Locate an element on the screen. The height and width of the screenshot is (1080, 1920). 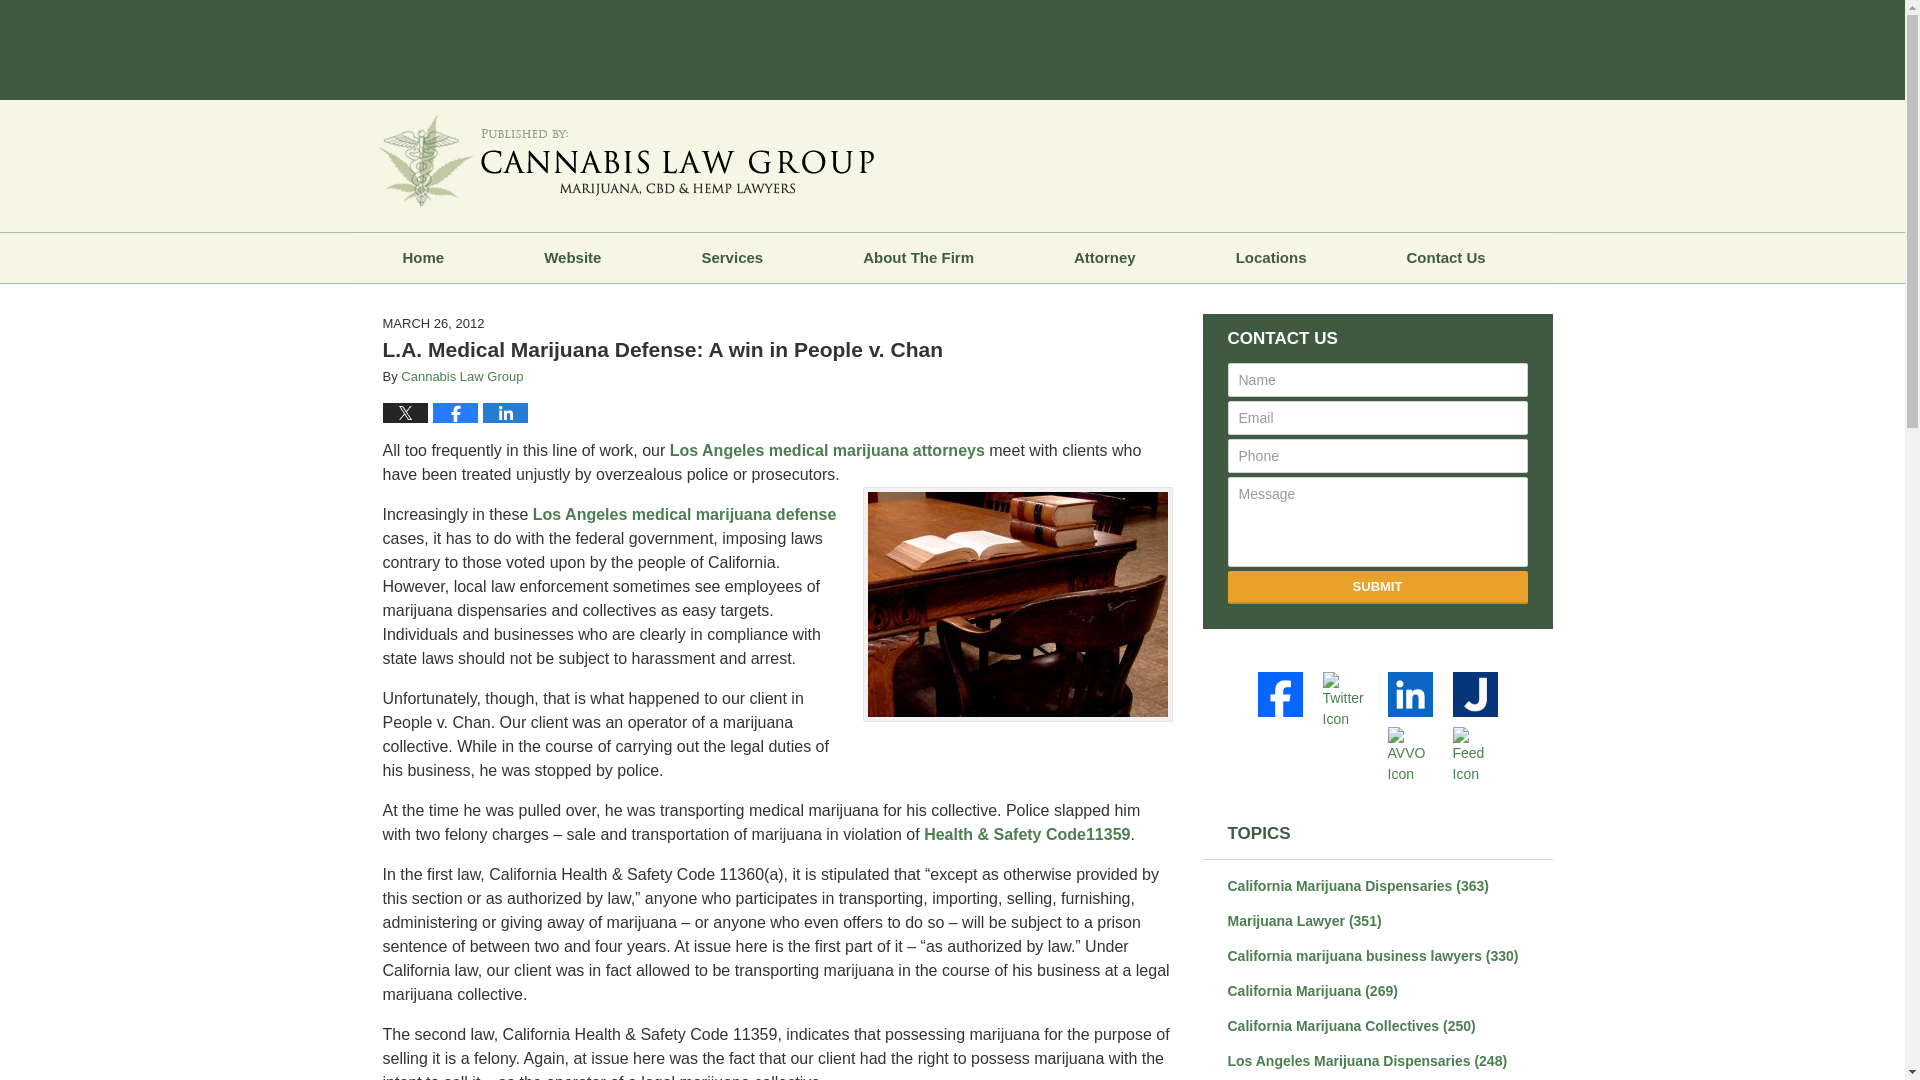
Home is located at coordinates (422, 258).